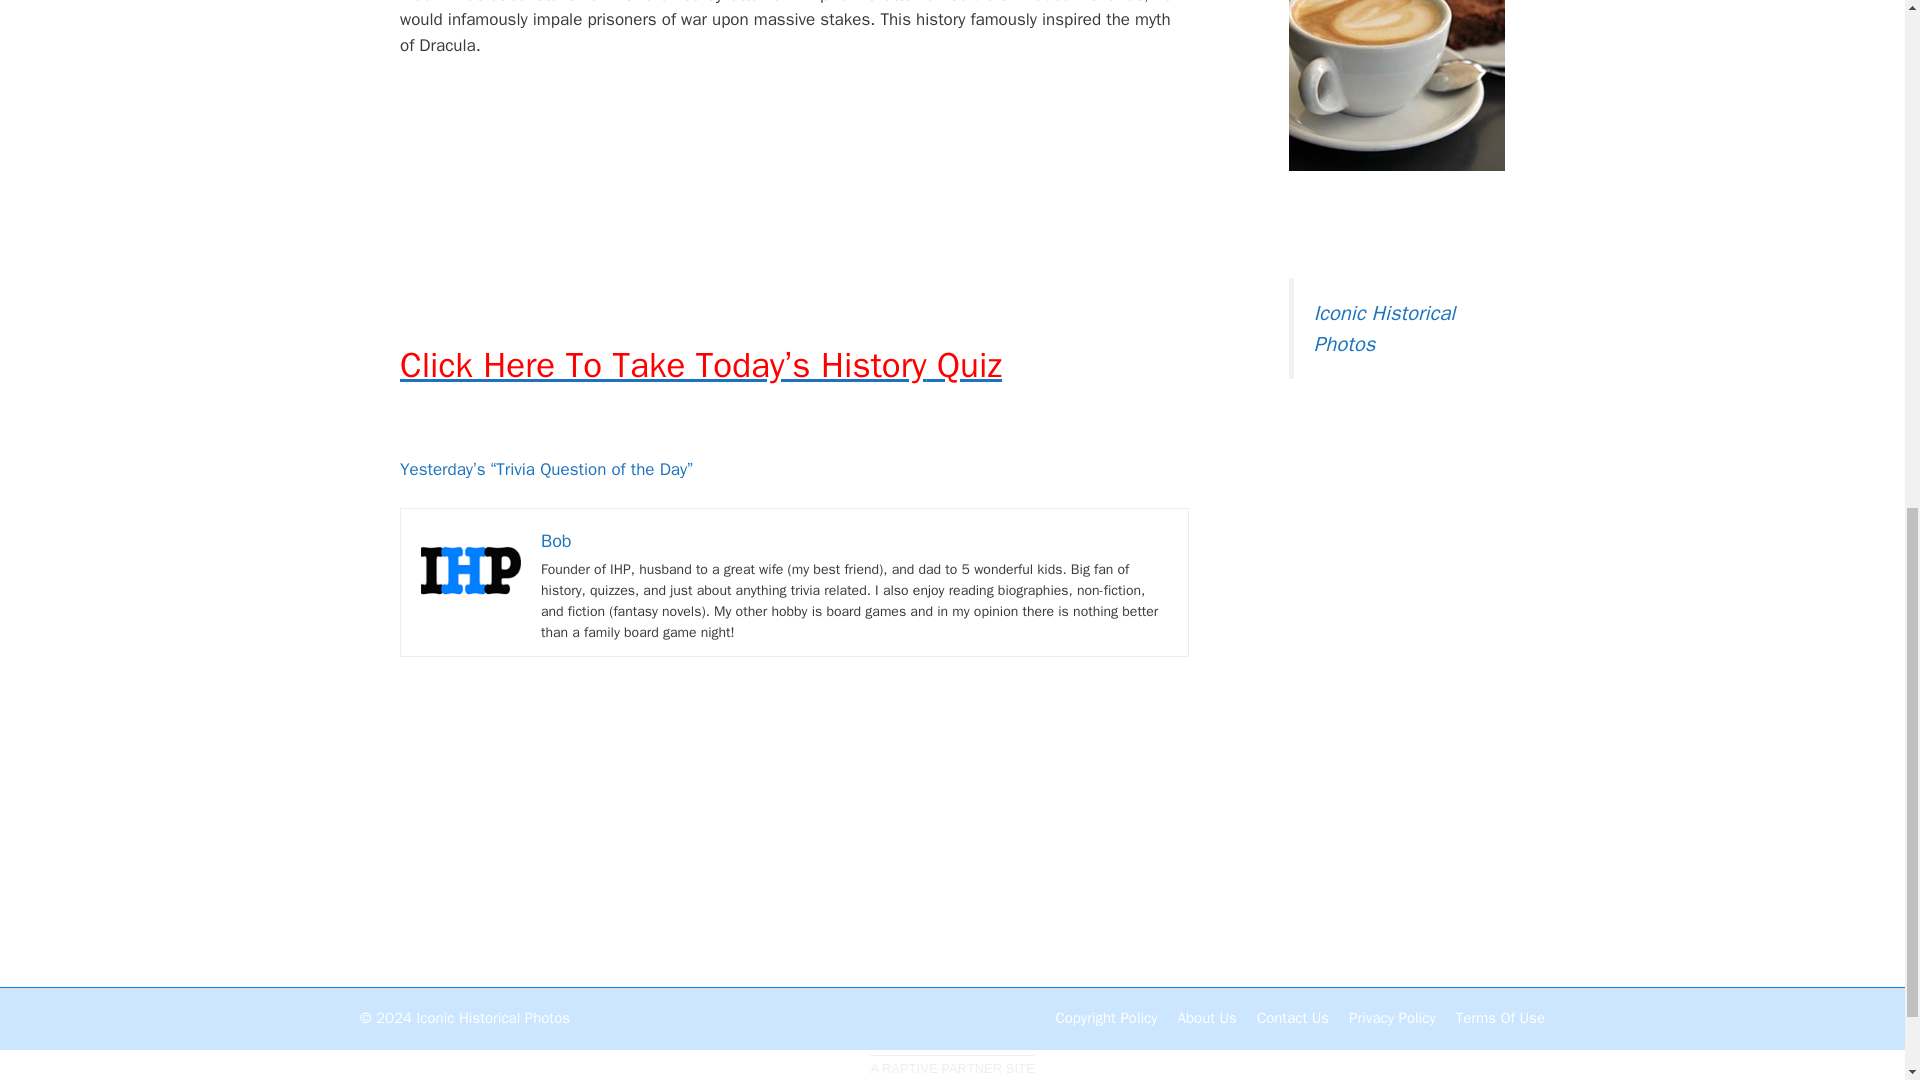  I want to click on Iconic Historical Photos, so click(1384, 328).